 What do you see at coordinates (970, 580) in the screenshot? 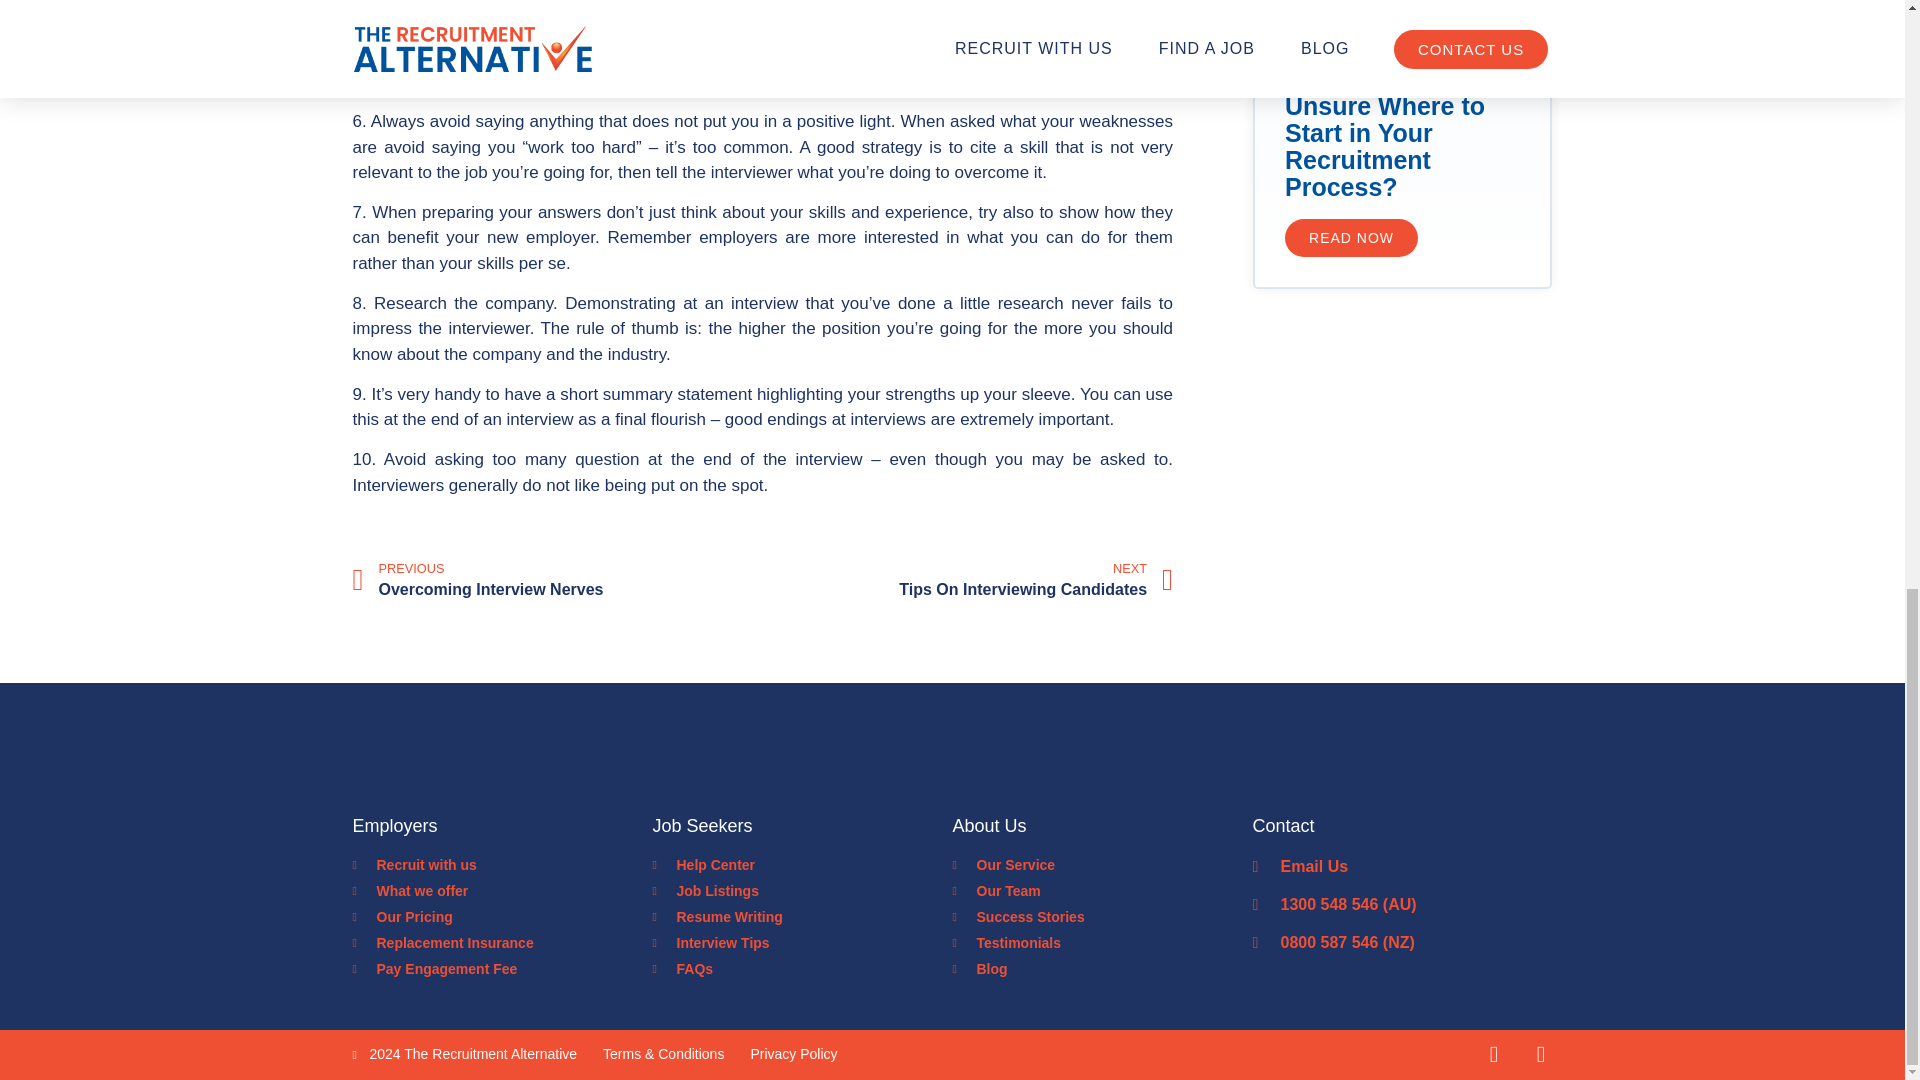
I see `Replacement Insurance` at bounding box center [970, 580].